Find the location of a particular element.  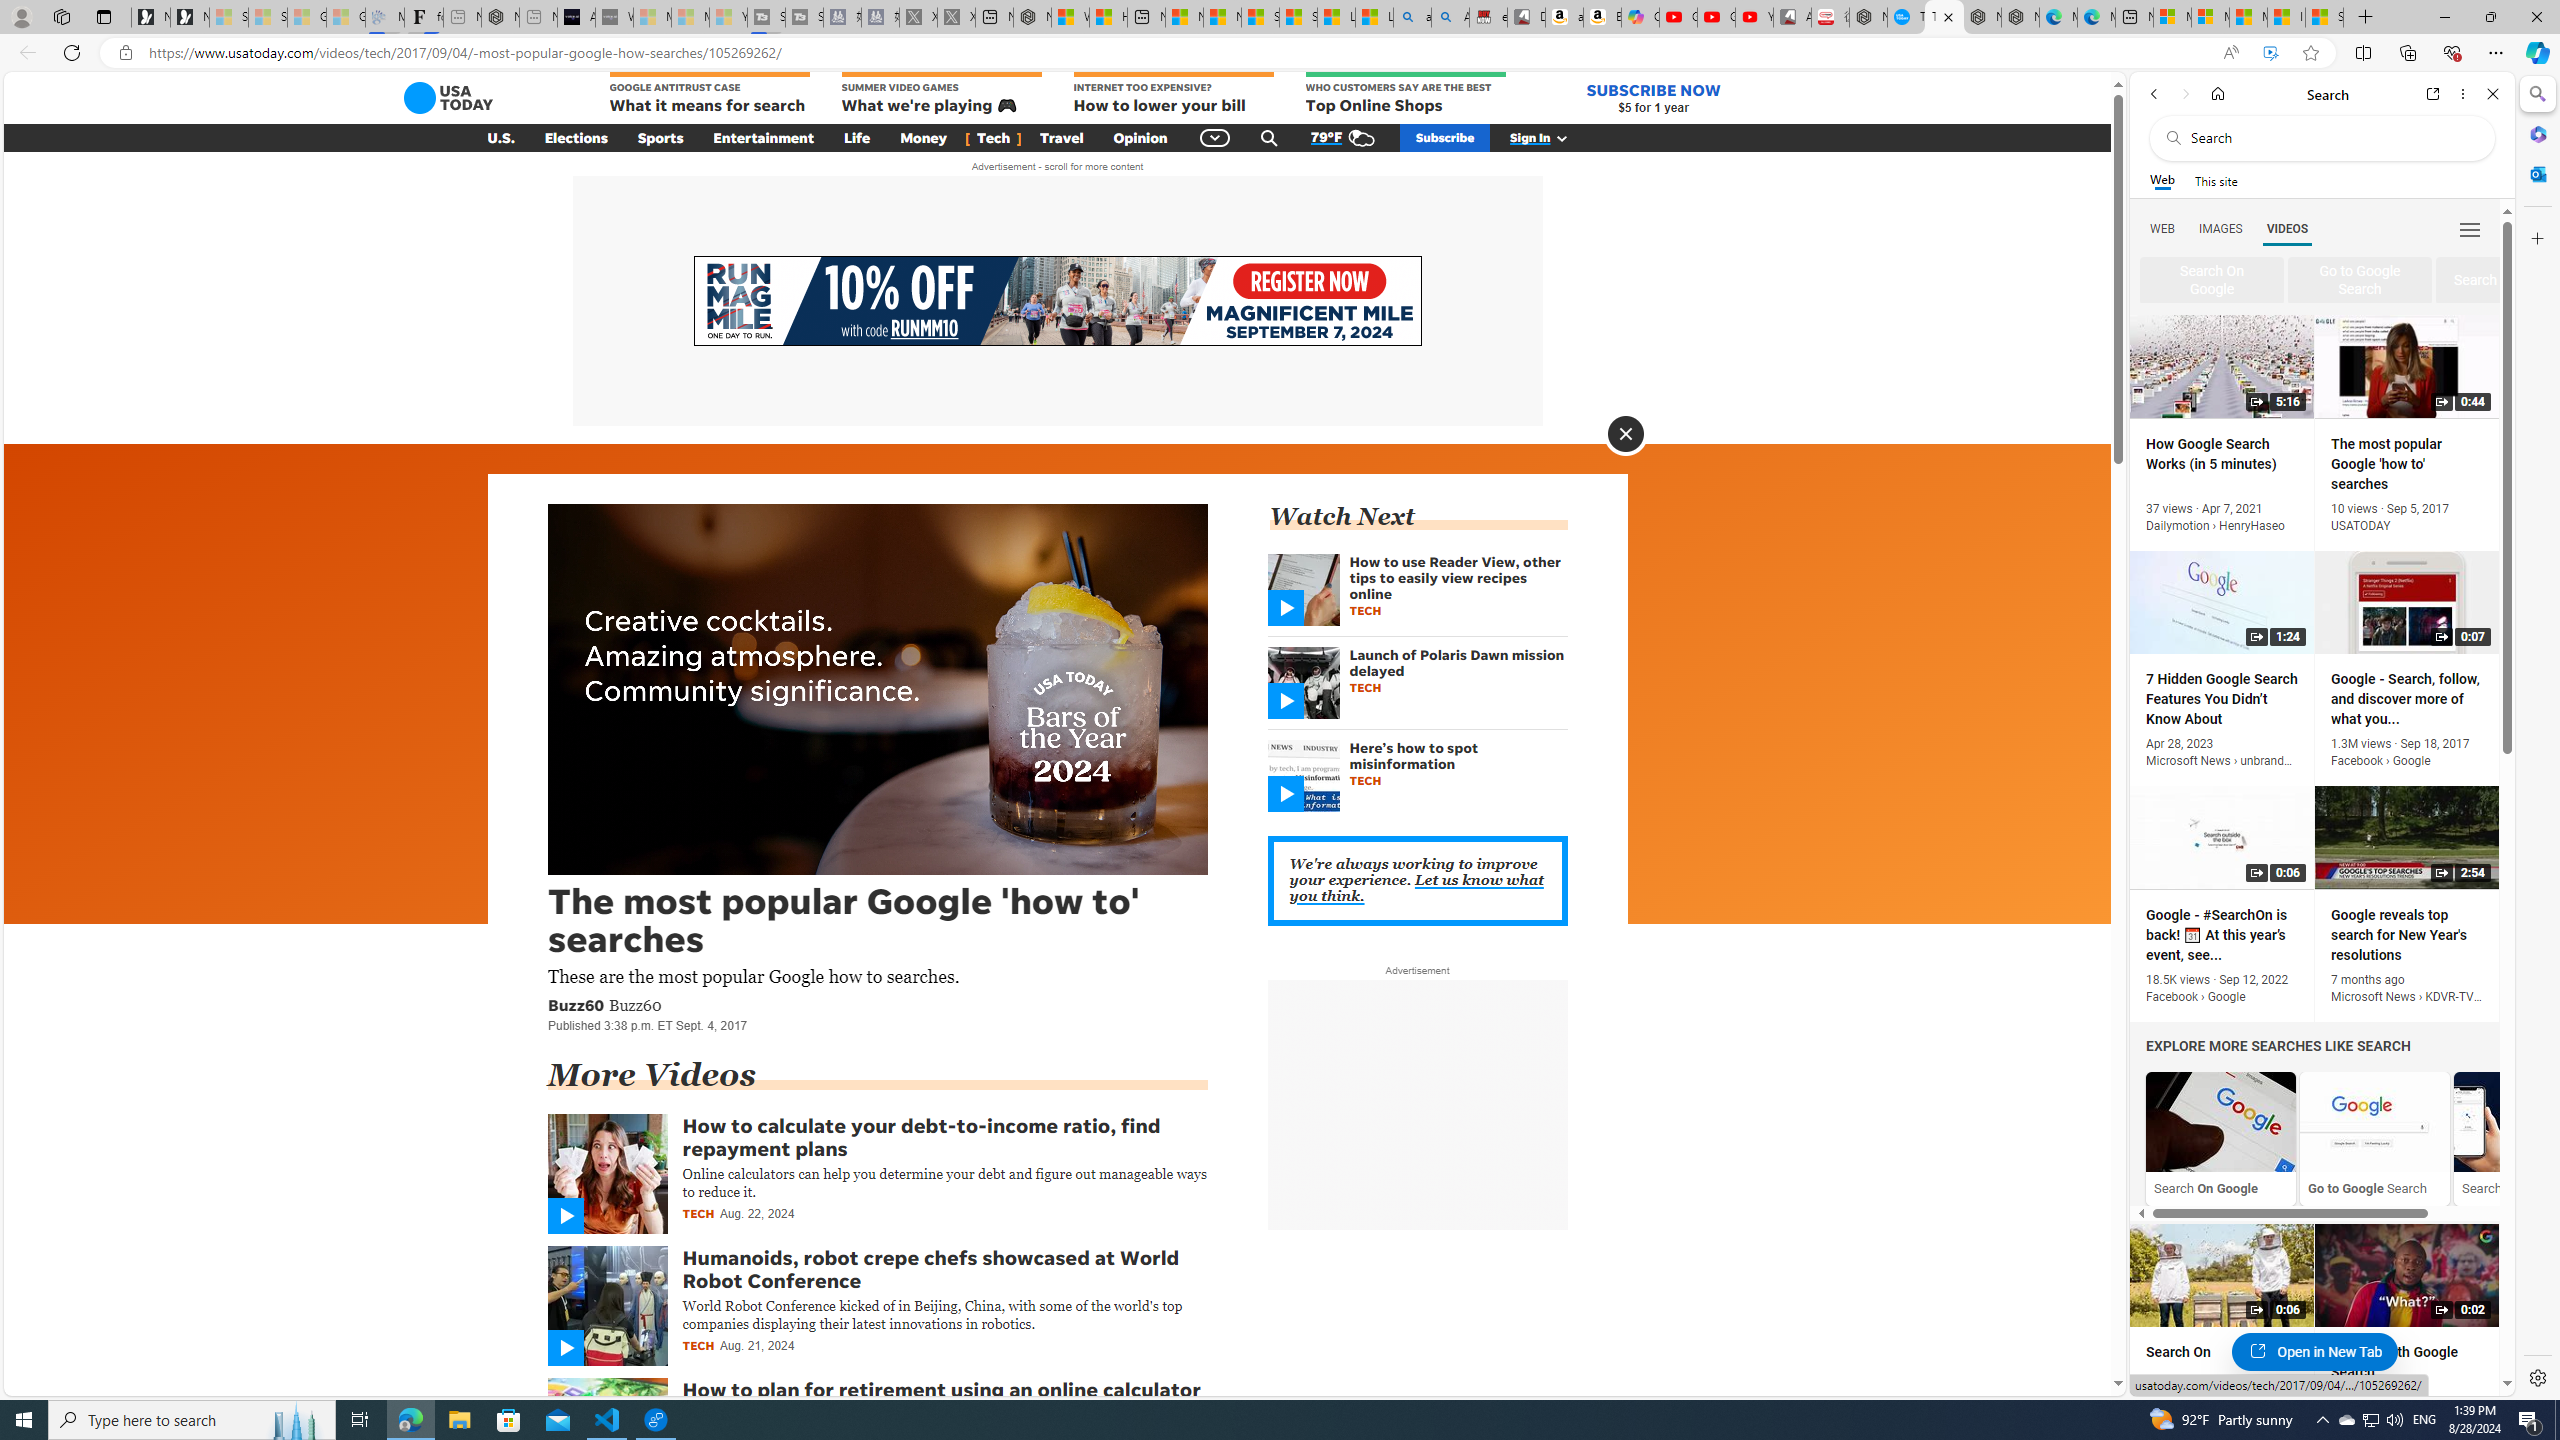

Subscribe is located at coordinates (1444, 138).